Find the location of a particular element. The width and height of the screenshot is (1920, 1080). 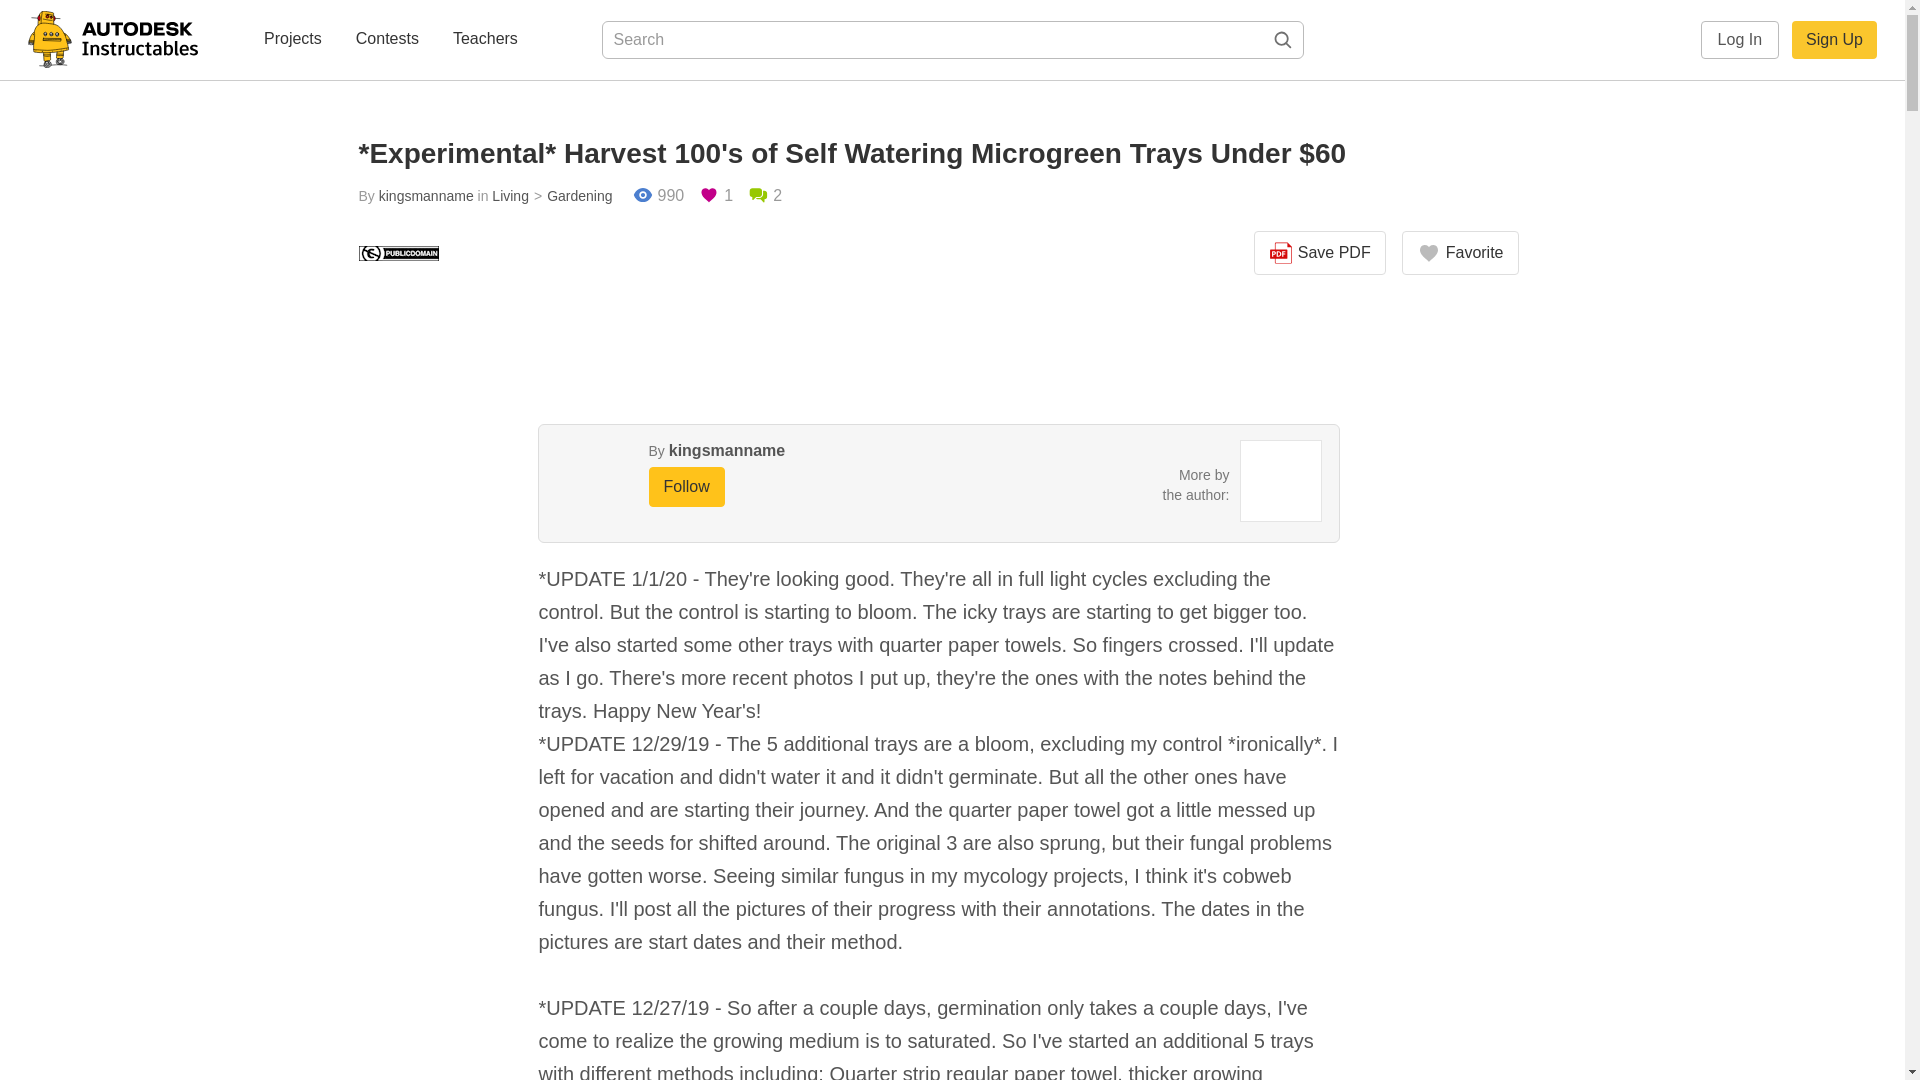

More by the author: is located at coordinates (1196, 484).